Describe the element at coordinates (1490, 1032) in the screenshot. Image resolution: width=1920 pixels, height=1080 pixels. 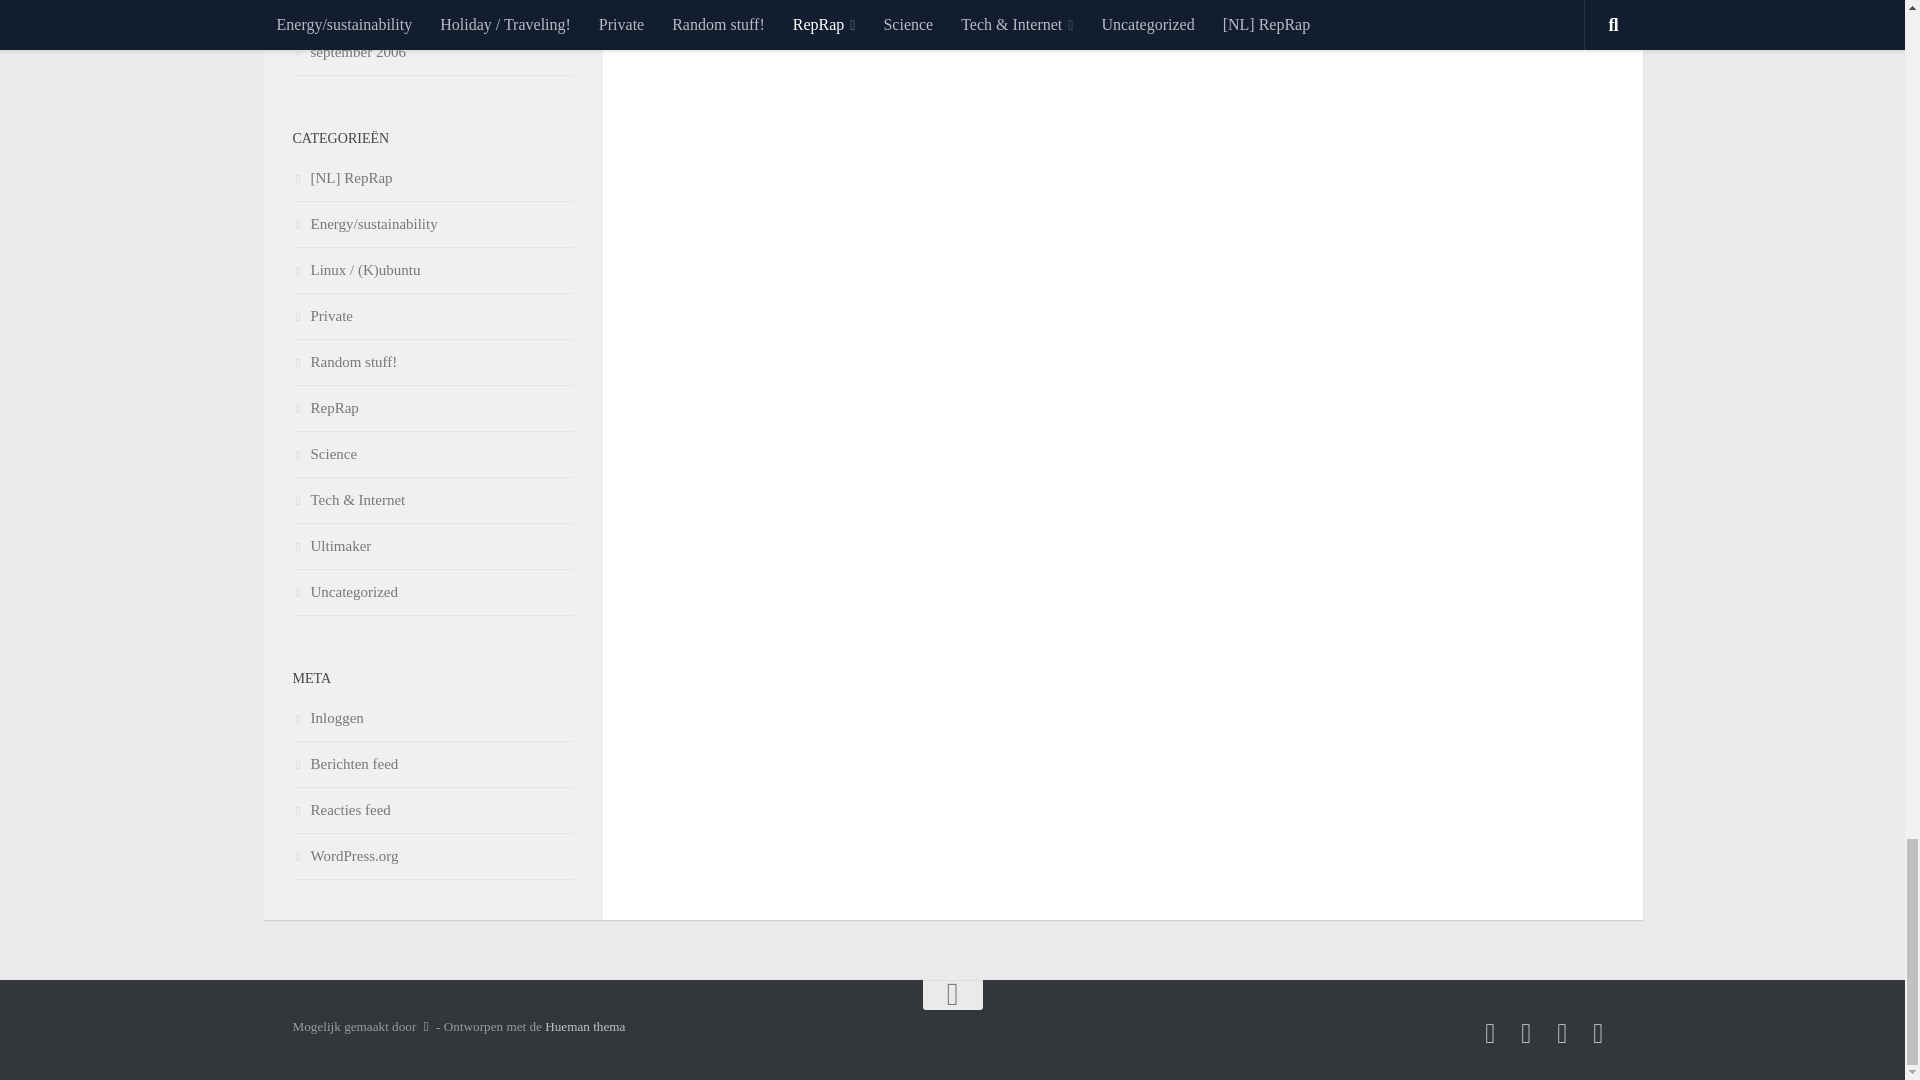
I see `Follow us on Twitter` at that location.